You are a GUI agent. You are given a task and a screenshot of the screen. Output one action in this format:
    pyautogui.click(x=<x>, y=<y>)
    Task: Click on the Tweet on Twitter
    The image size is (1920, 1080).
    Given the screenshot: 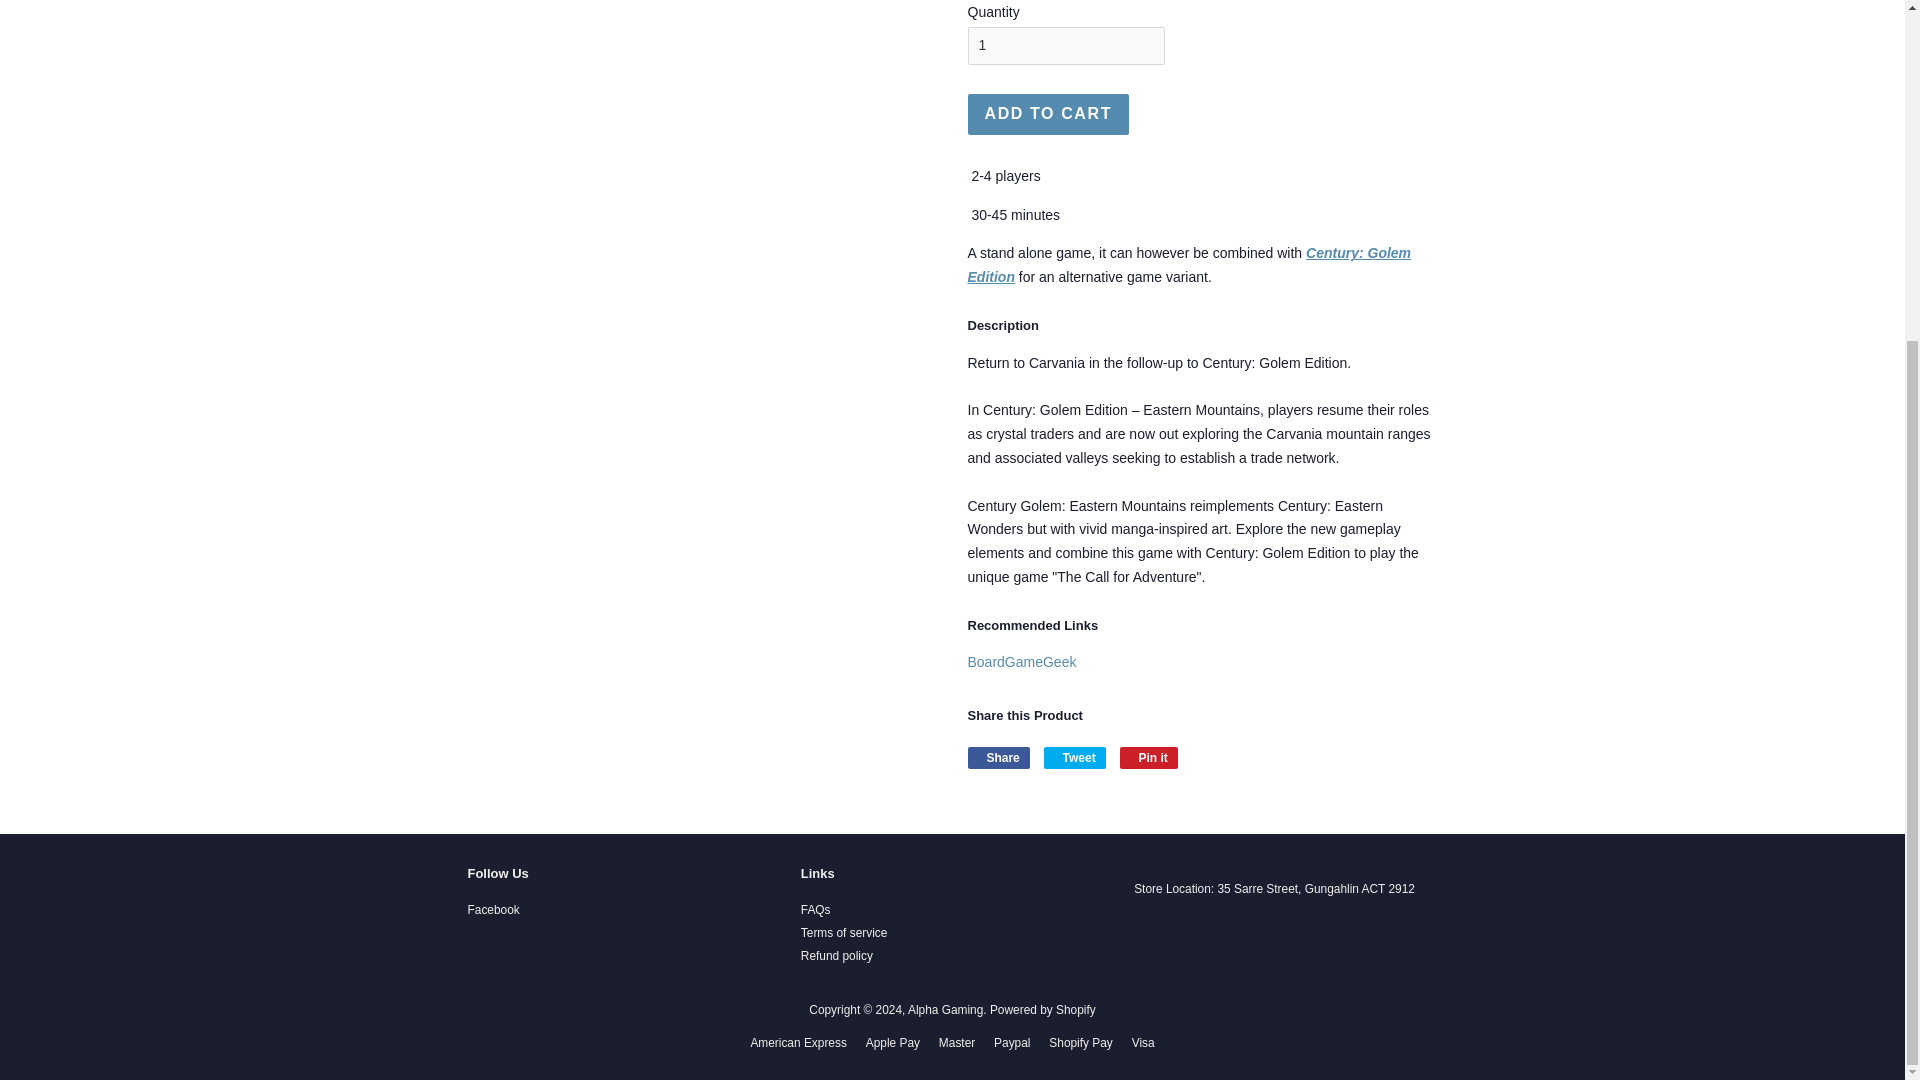 What is the action you would take?
    pyautogui.click(x=1074, y=758)
    